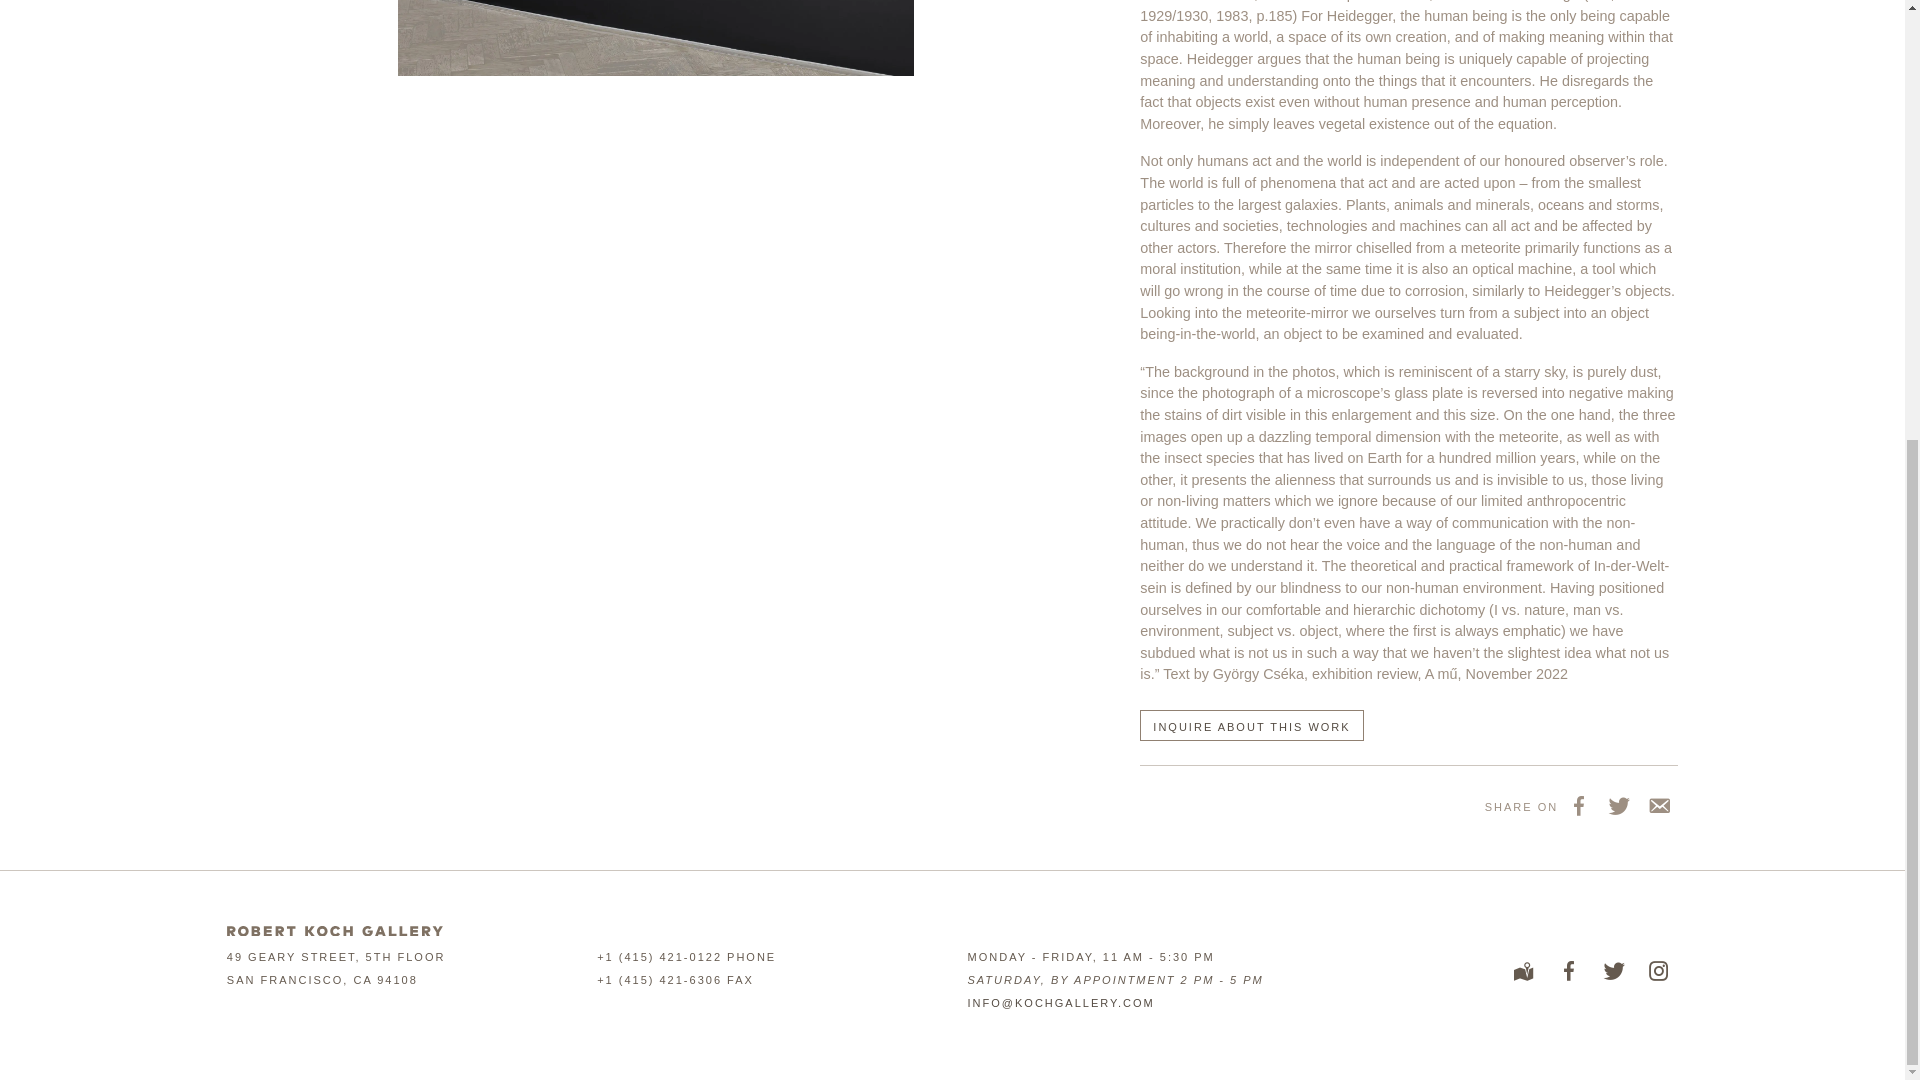  What do you see at coordinates (1578, 805) in the screenshot?
I see `Share on Facebook` at bounding box center [1578, 805].